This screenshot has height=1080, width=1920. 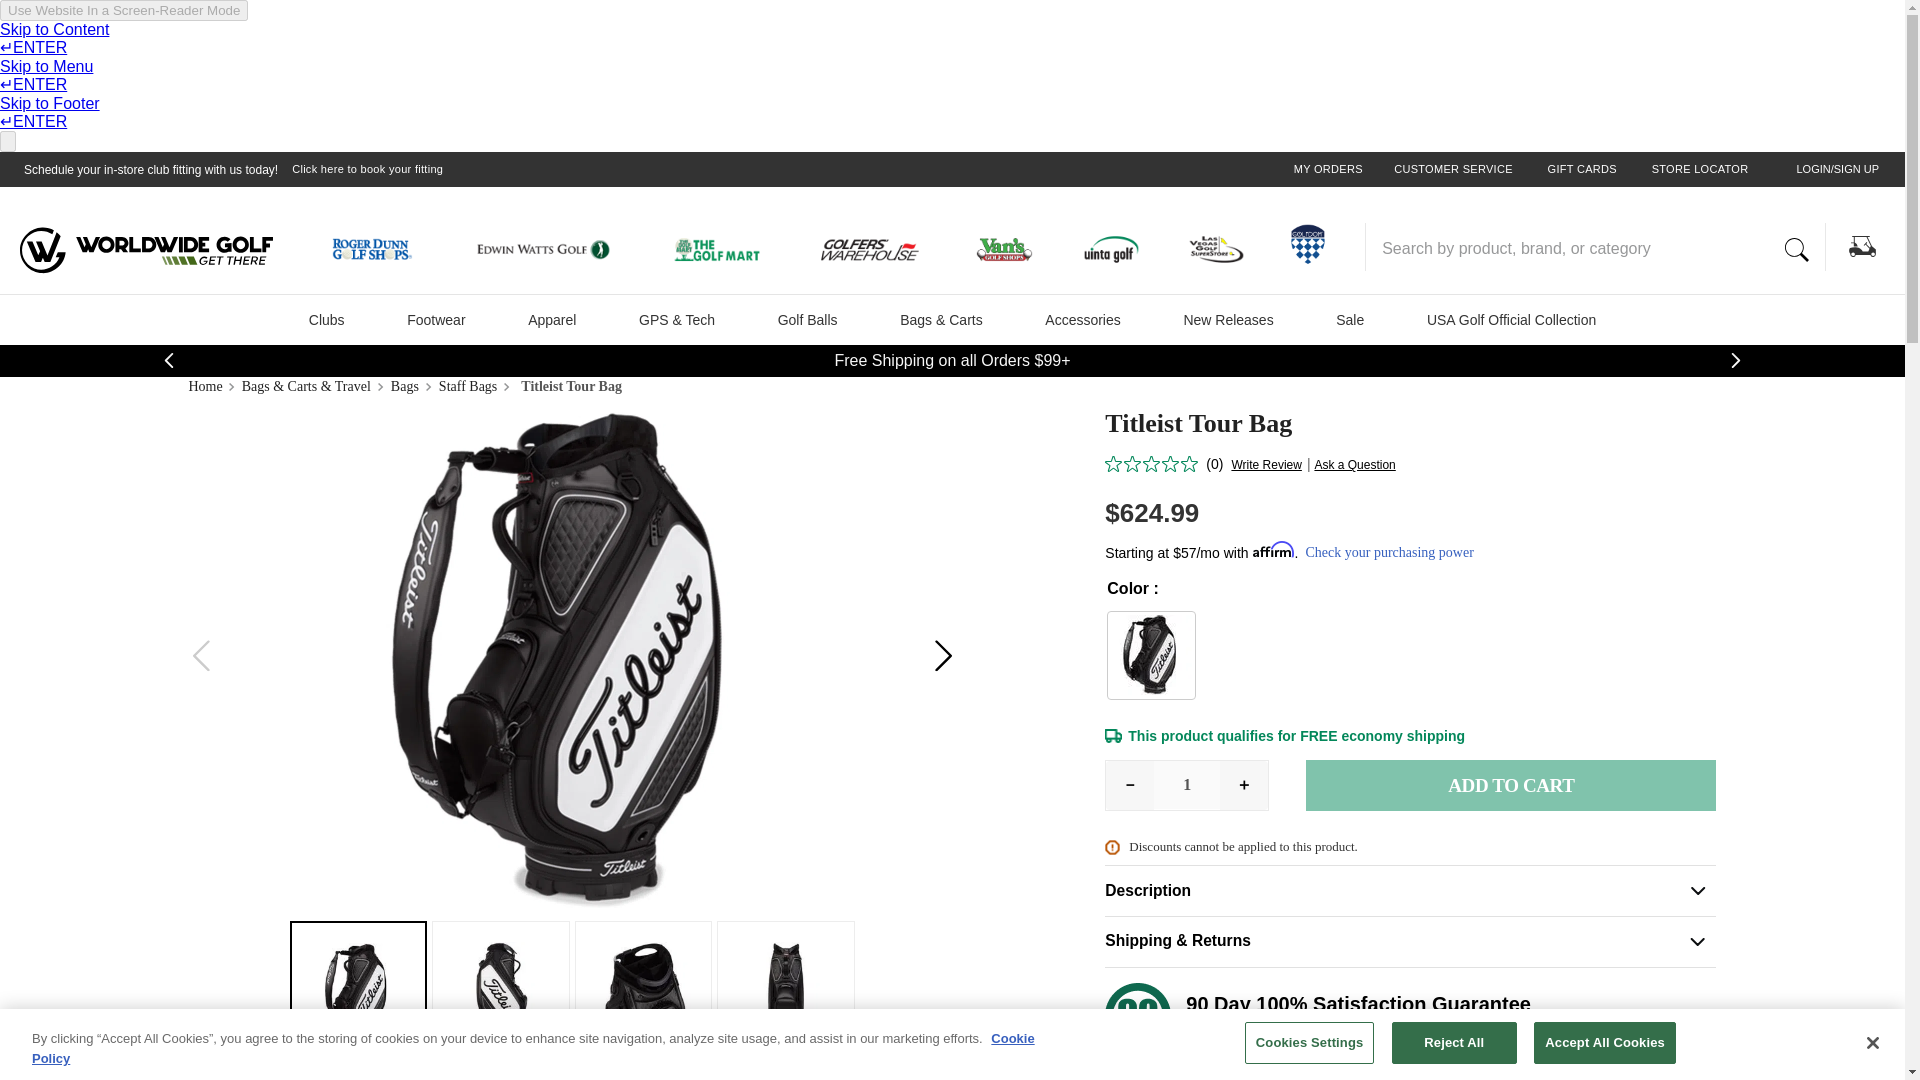 I want to click on Roger Dunn, so click(x=382, y=252).